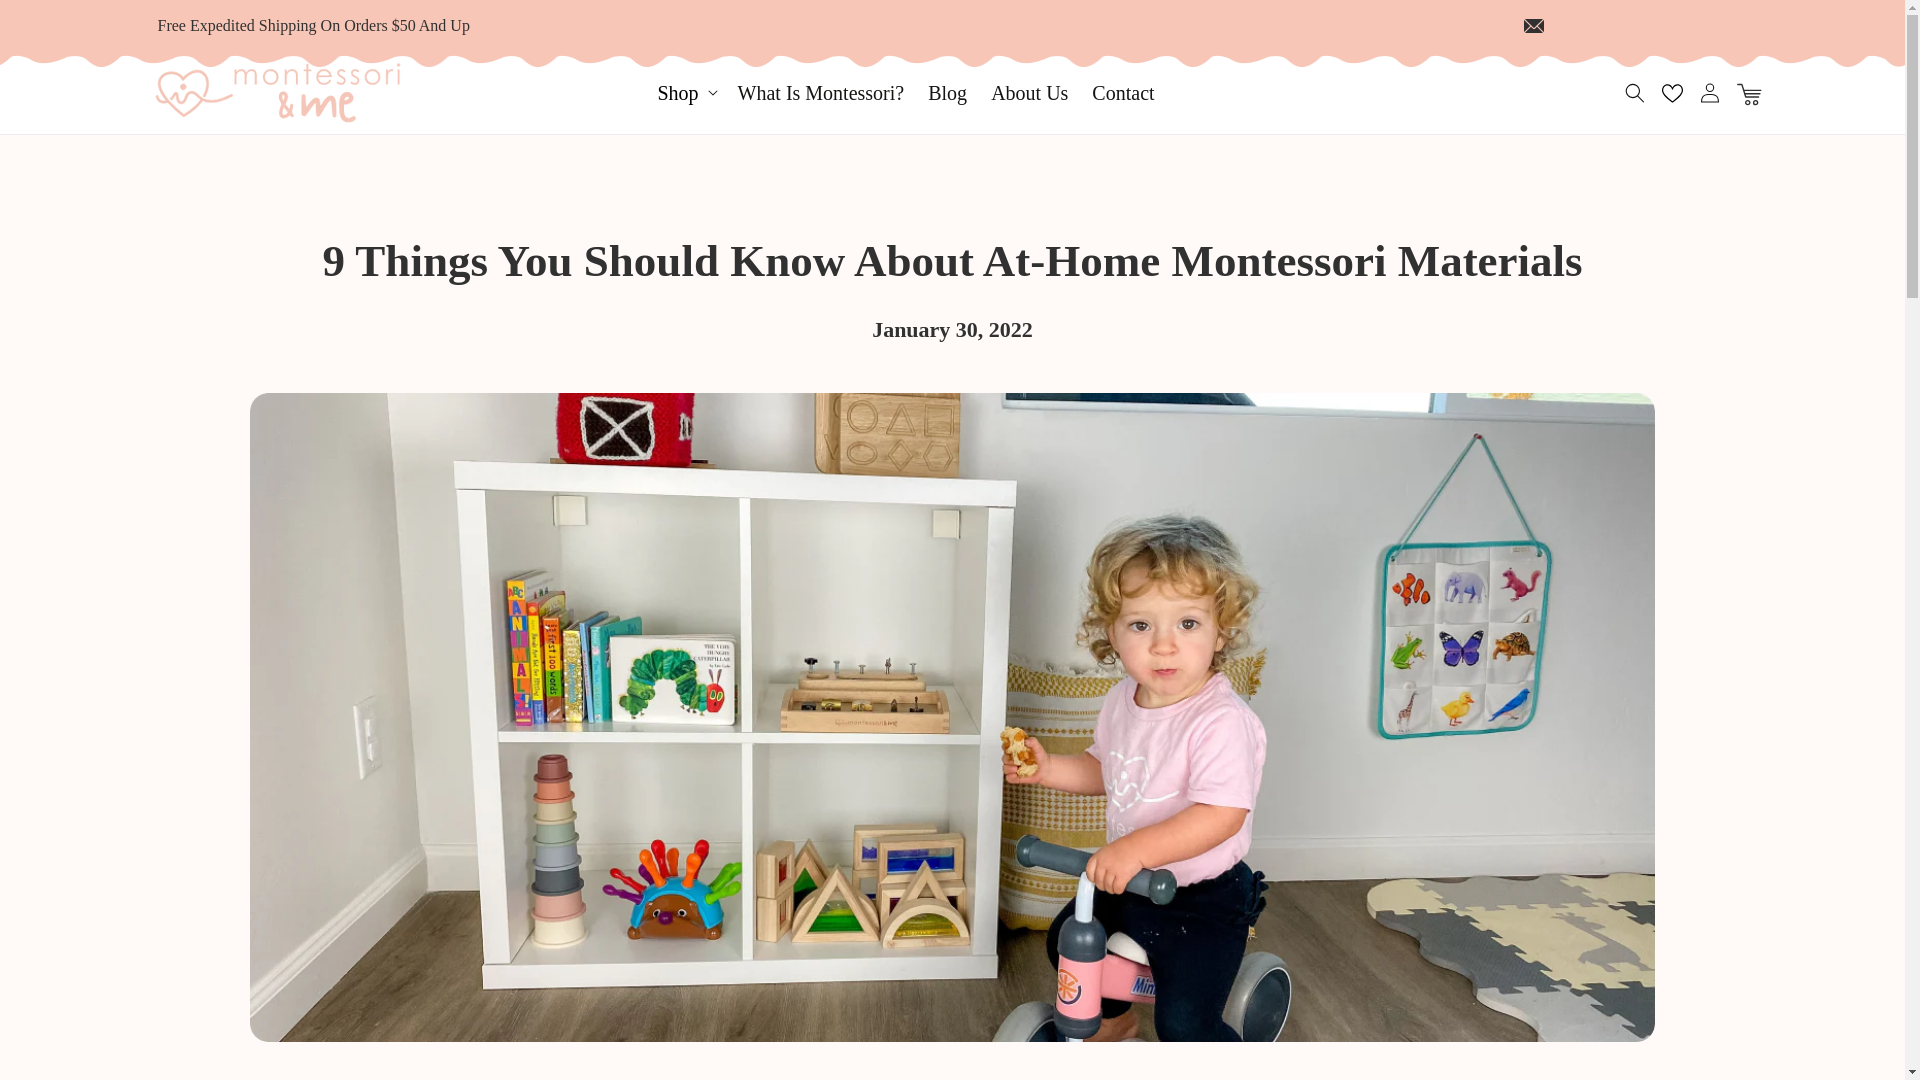 Image resolution: width=1920 pixels, height=1080 pixels. What do you see at coordinates (1029, 92) in the screenshot?
I see `About Us` at bounding box center [1029, 92].